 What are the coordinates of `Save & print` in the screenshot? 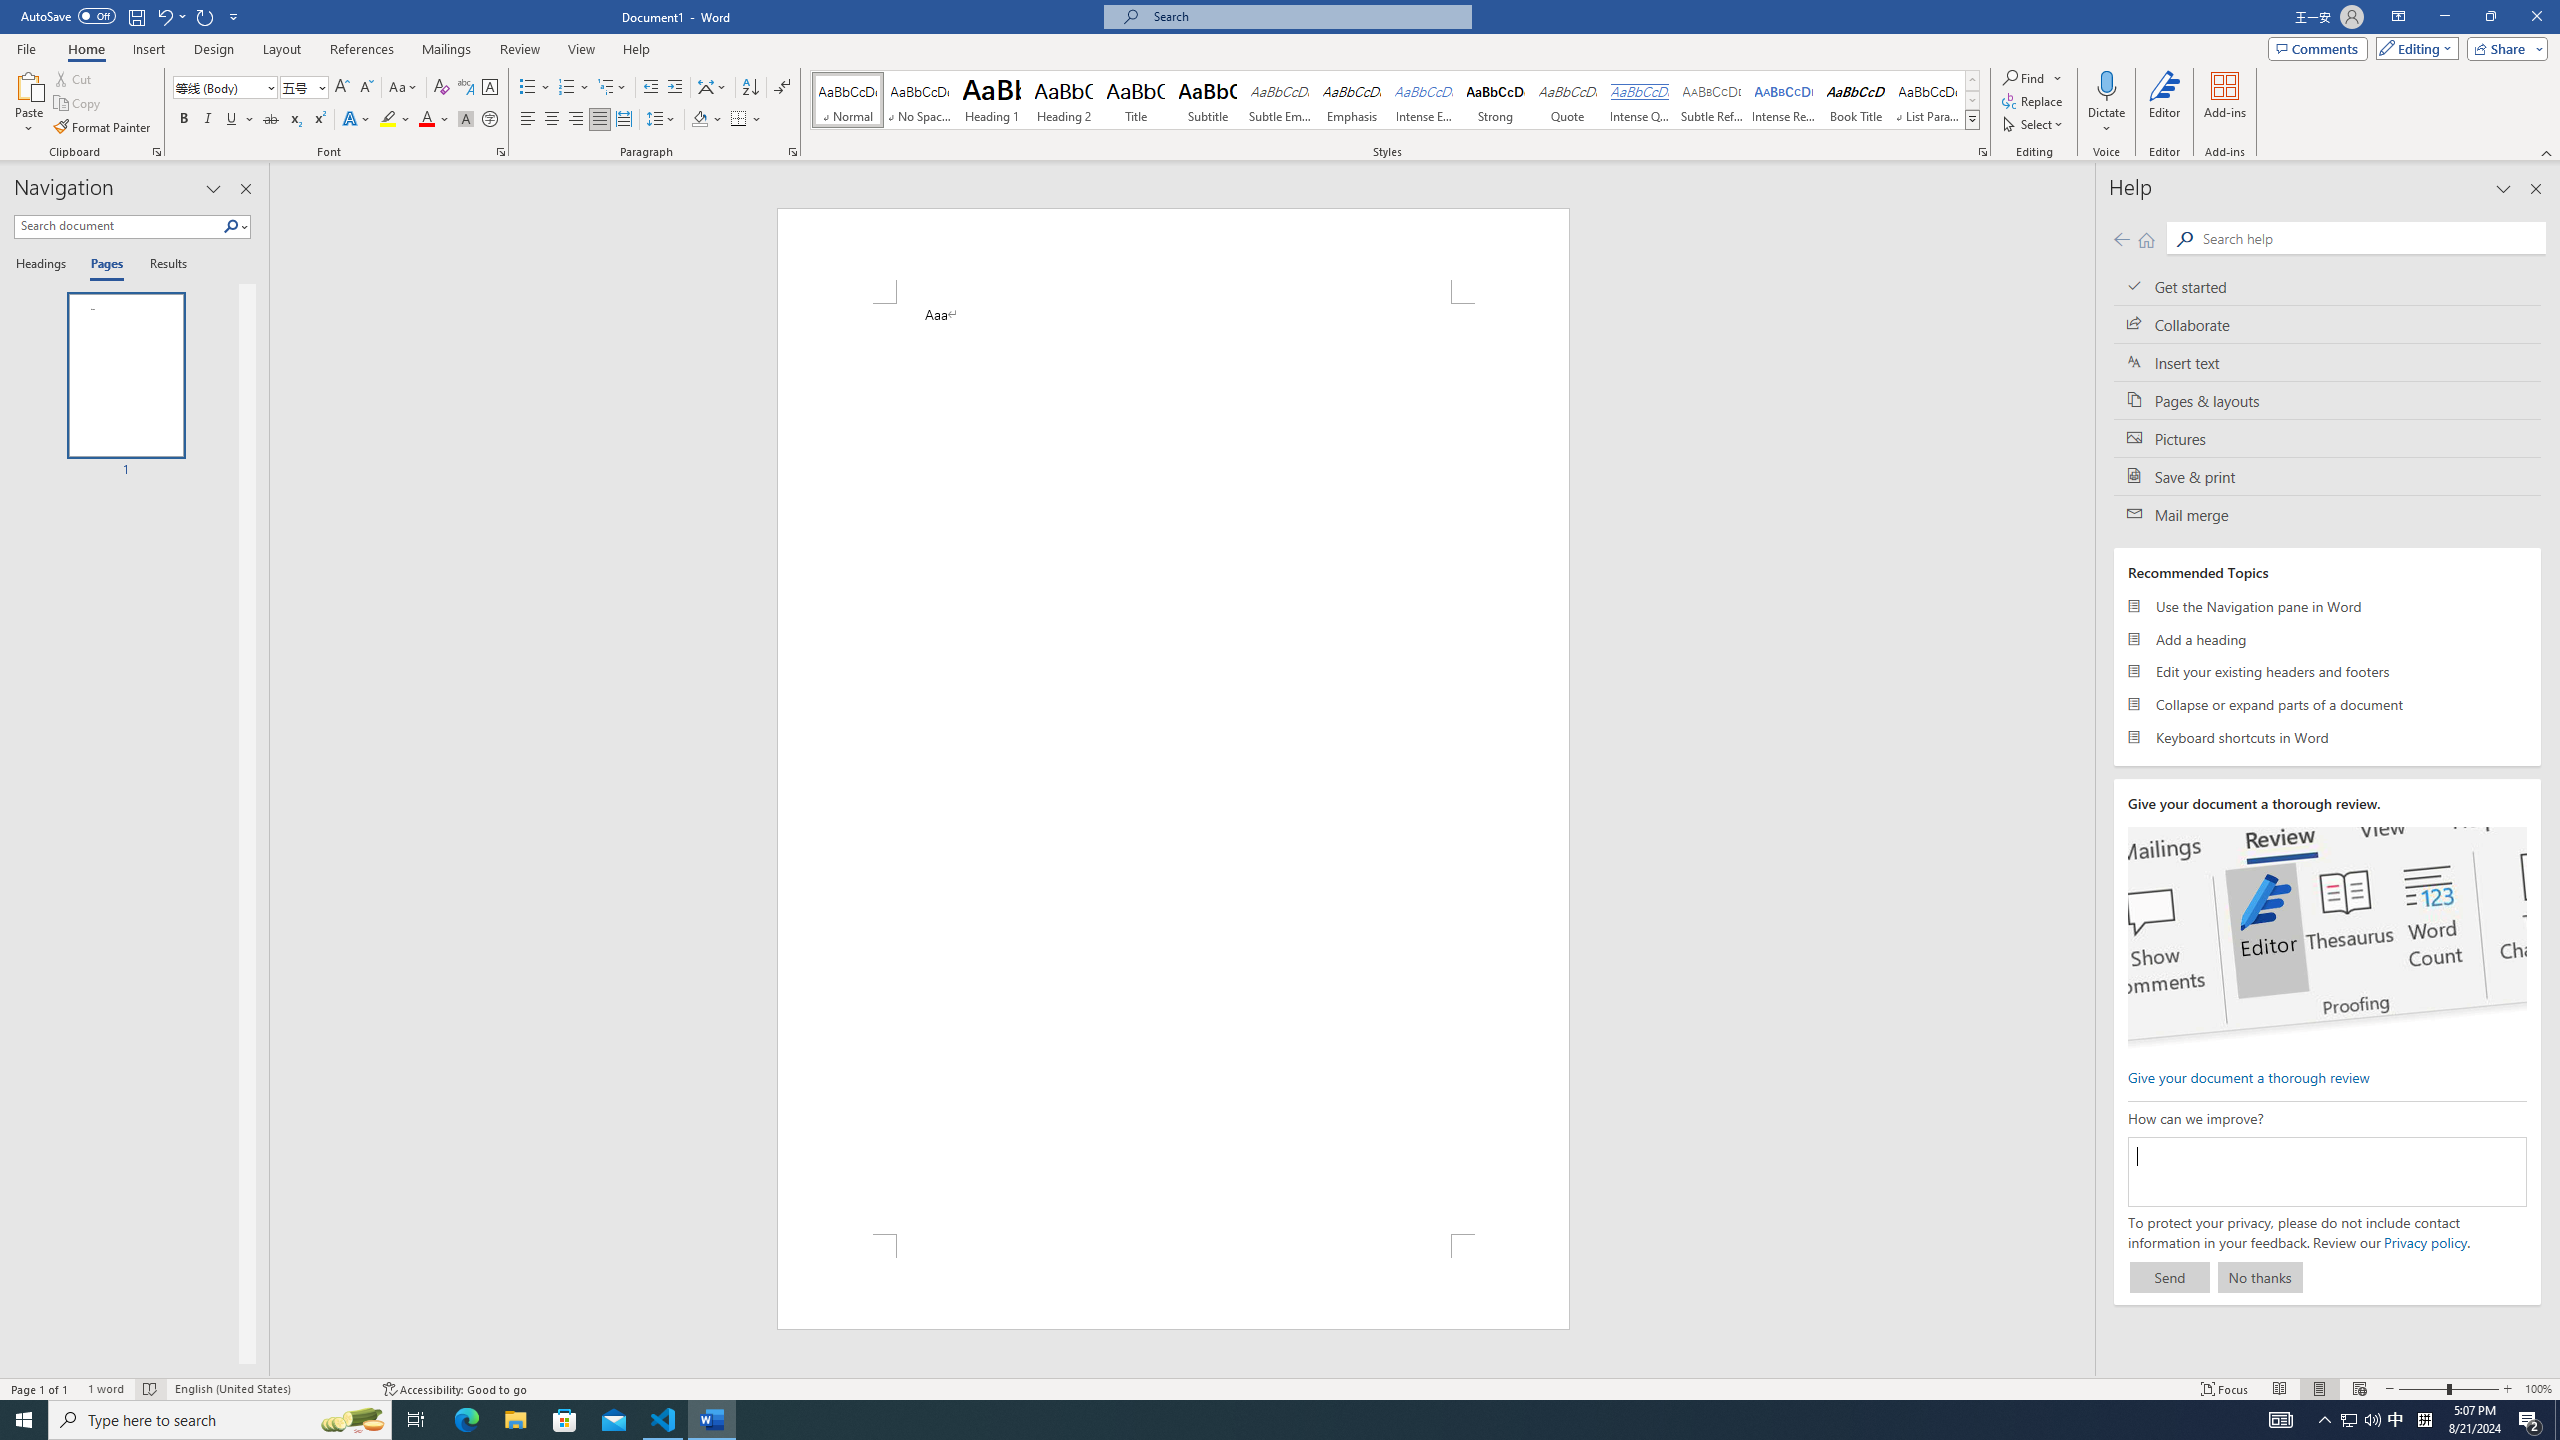 It's located at (2328, 476).